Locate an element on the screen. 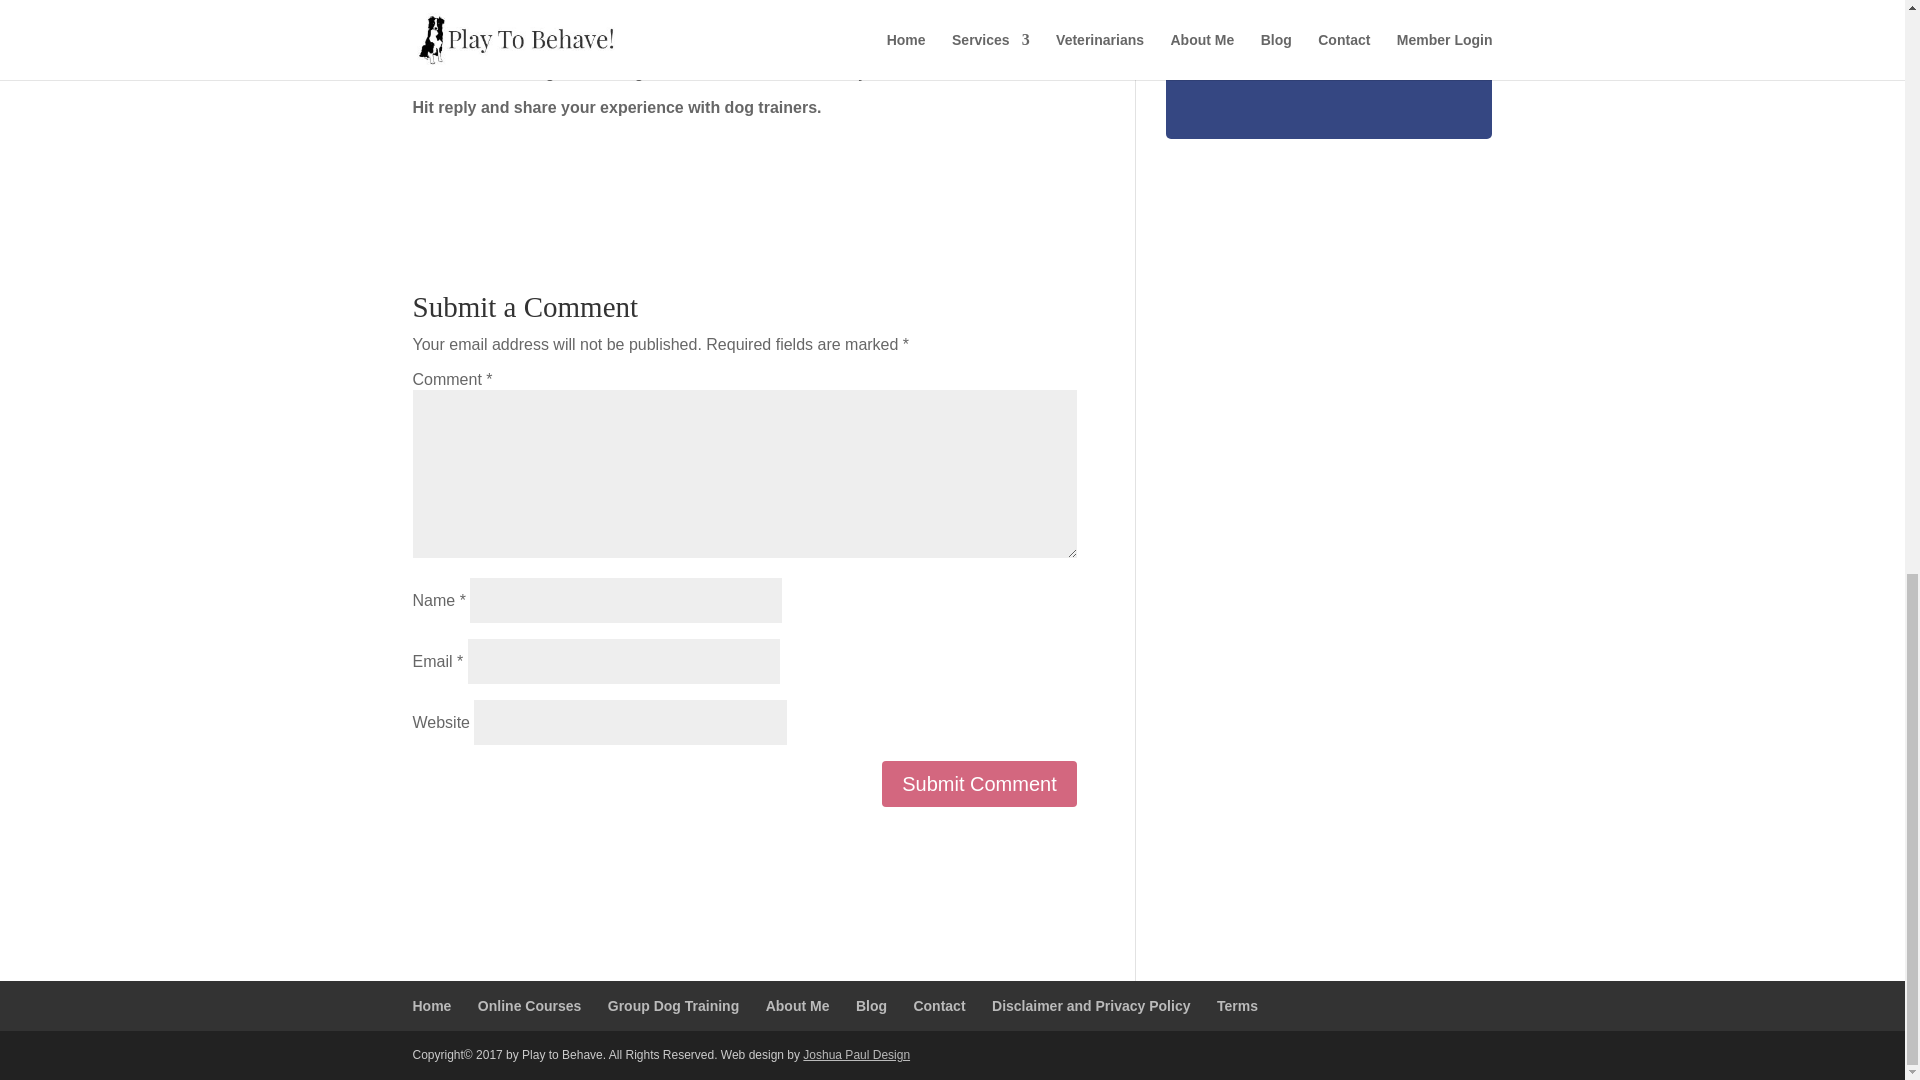 This screenshot has height=1080, width=1920. Online Courses is located at coordinates (530, 1006).